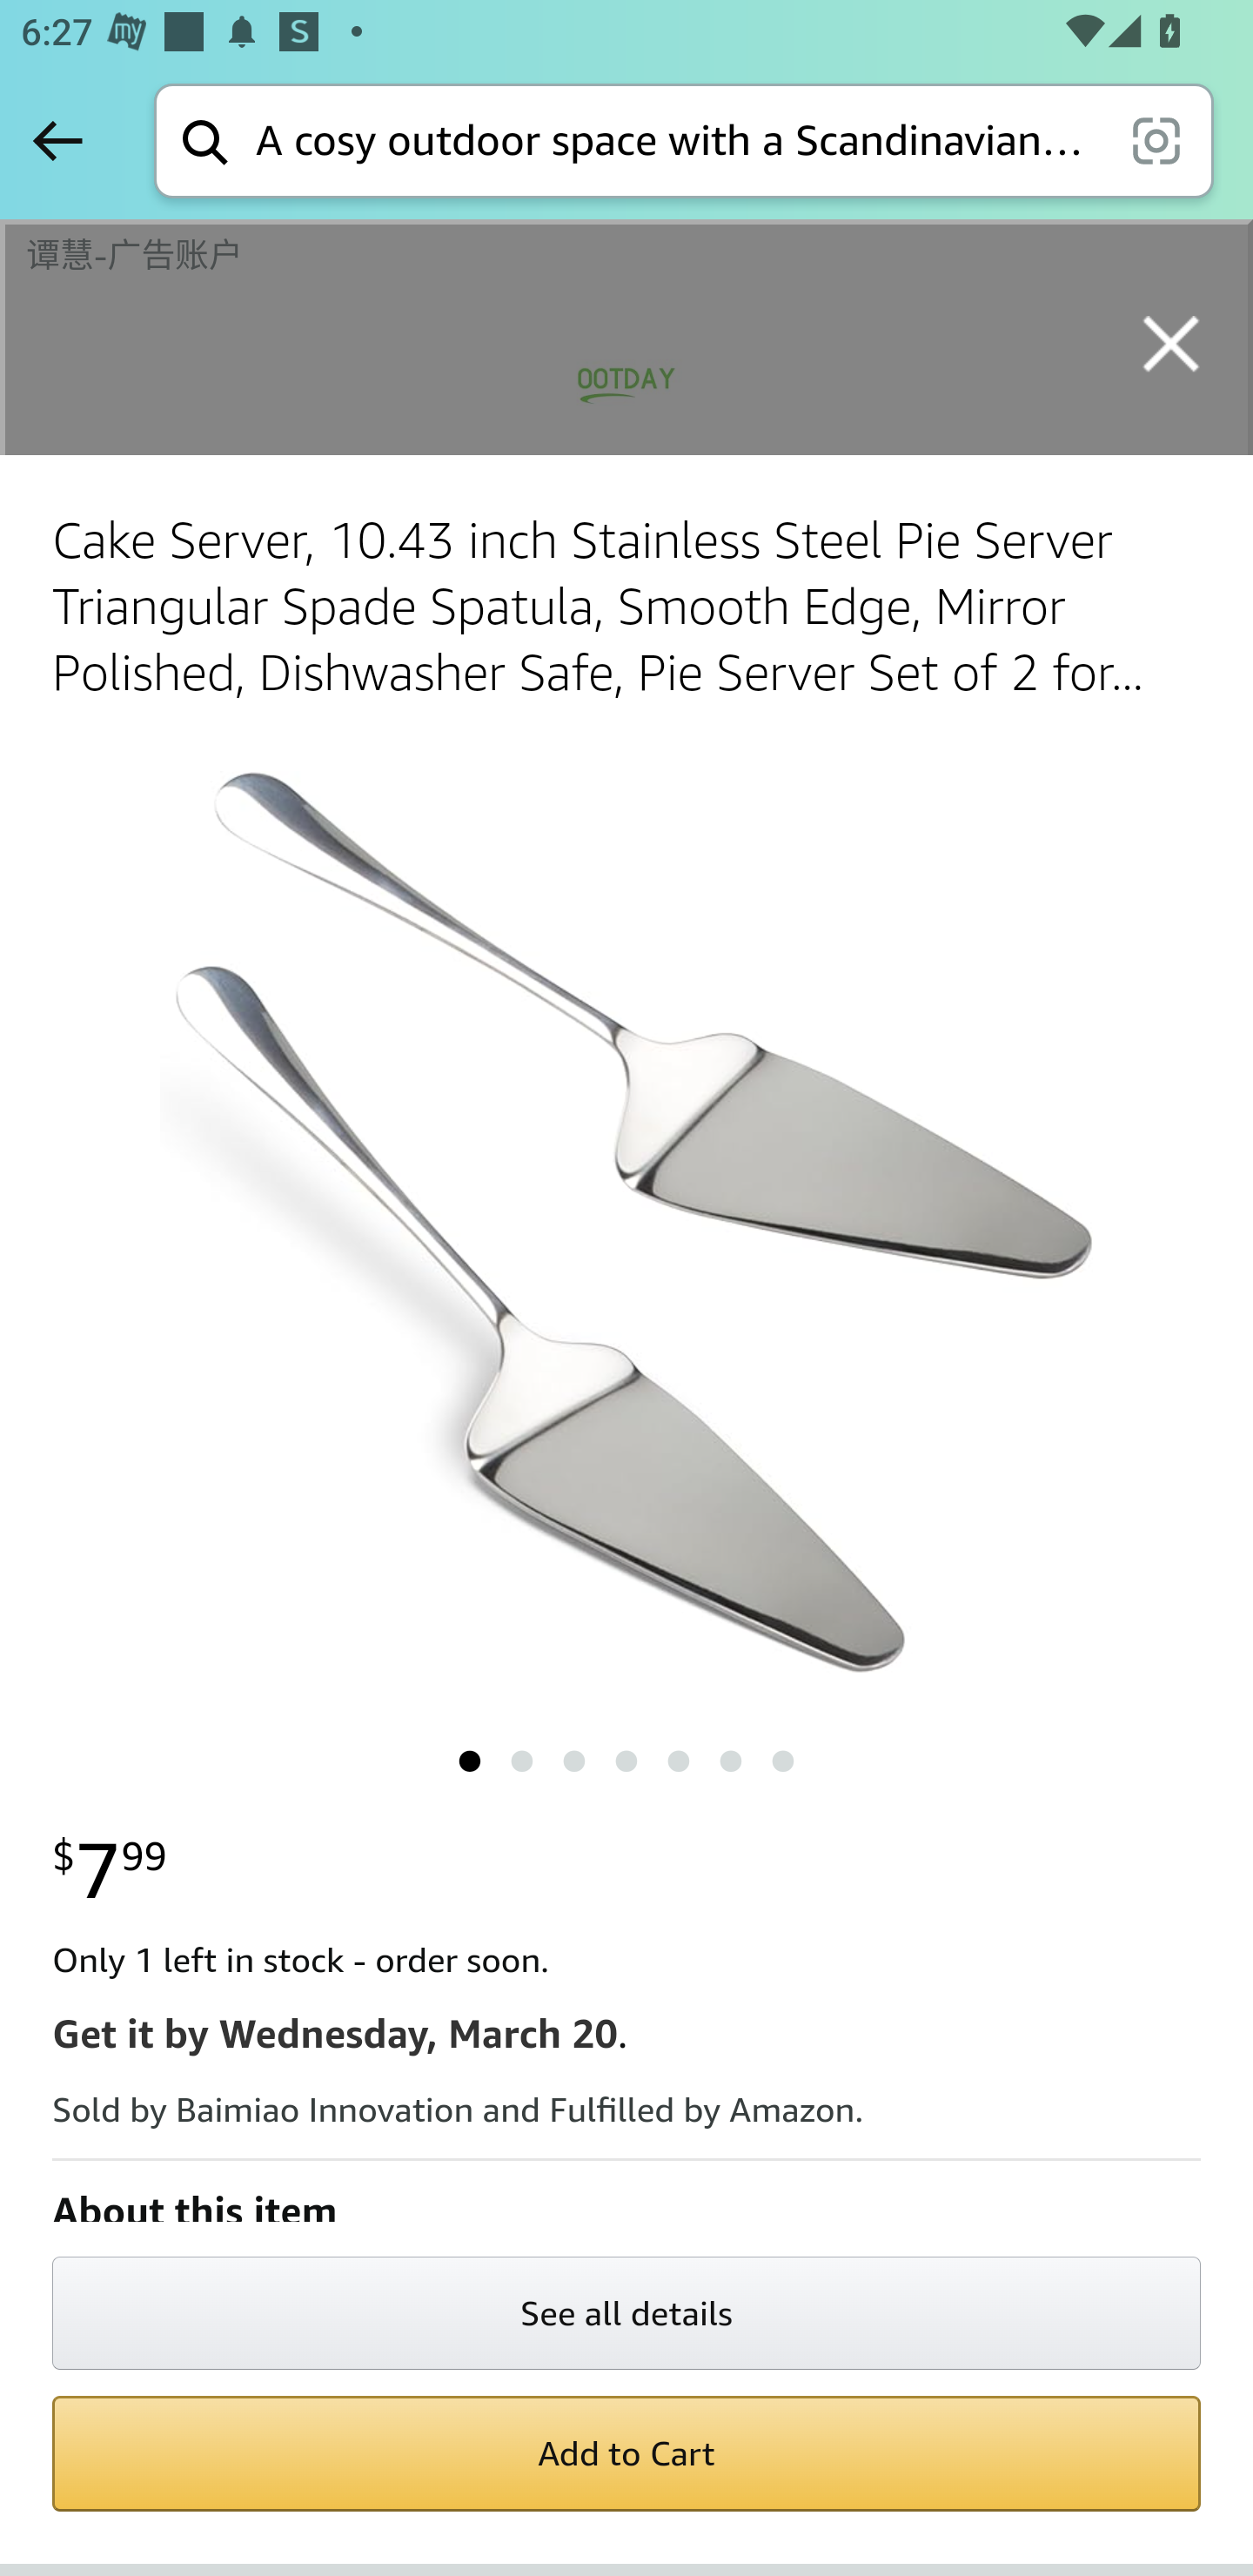 The height and width of the screenshot is (2576, 1253). I want to click on Back, so click(57, 140).